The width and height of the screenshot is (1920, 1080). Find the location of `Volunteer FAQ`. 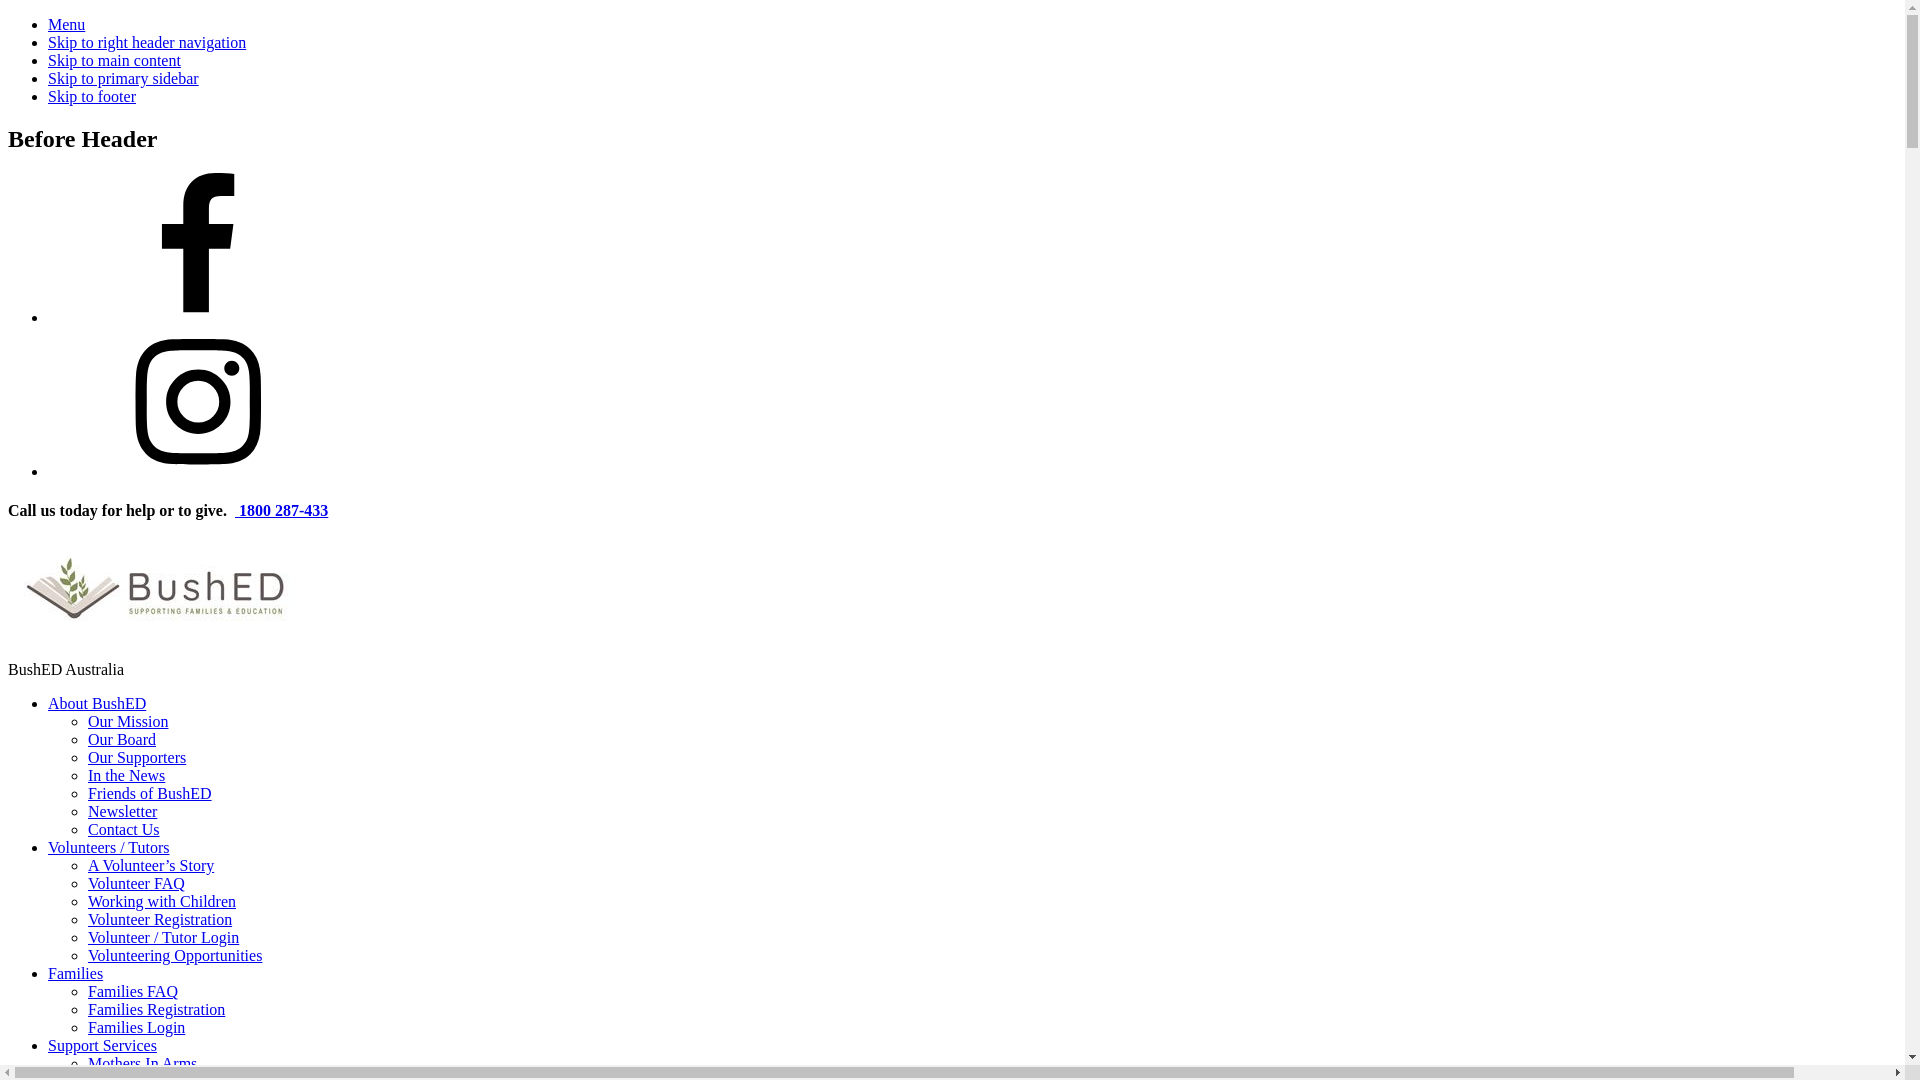

Volunteer FAQ is located at coordinates (136, 884).